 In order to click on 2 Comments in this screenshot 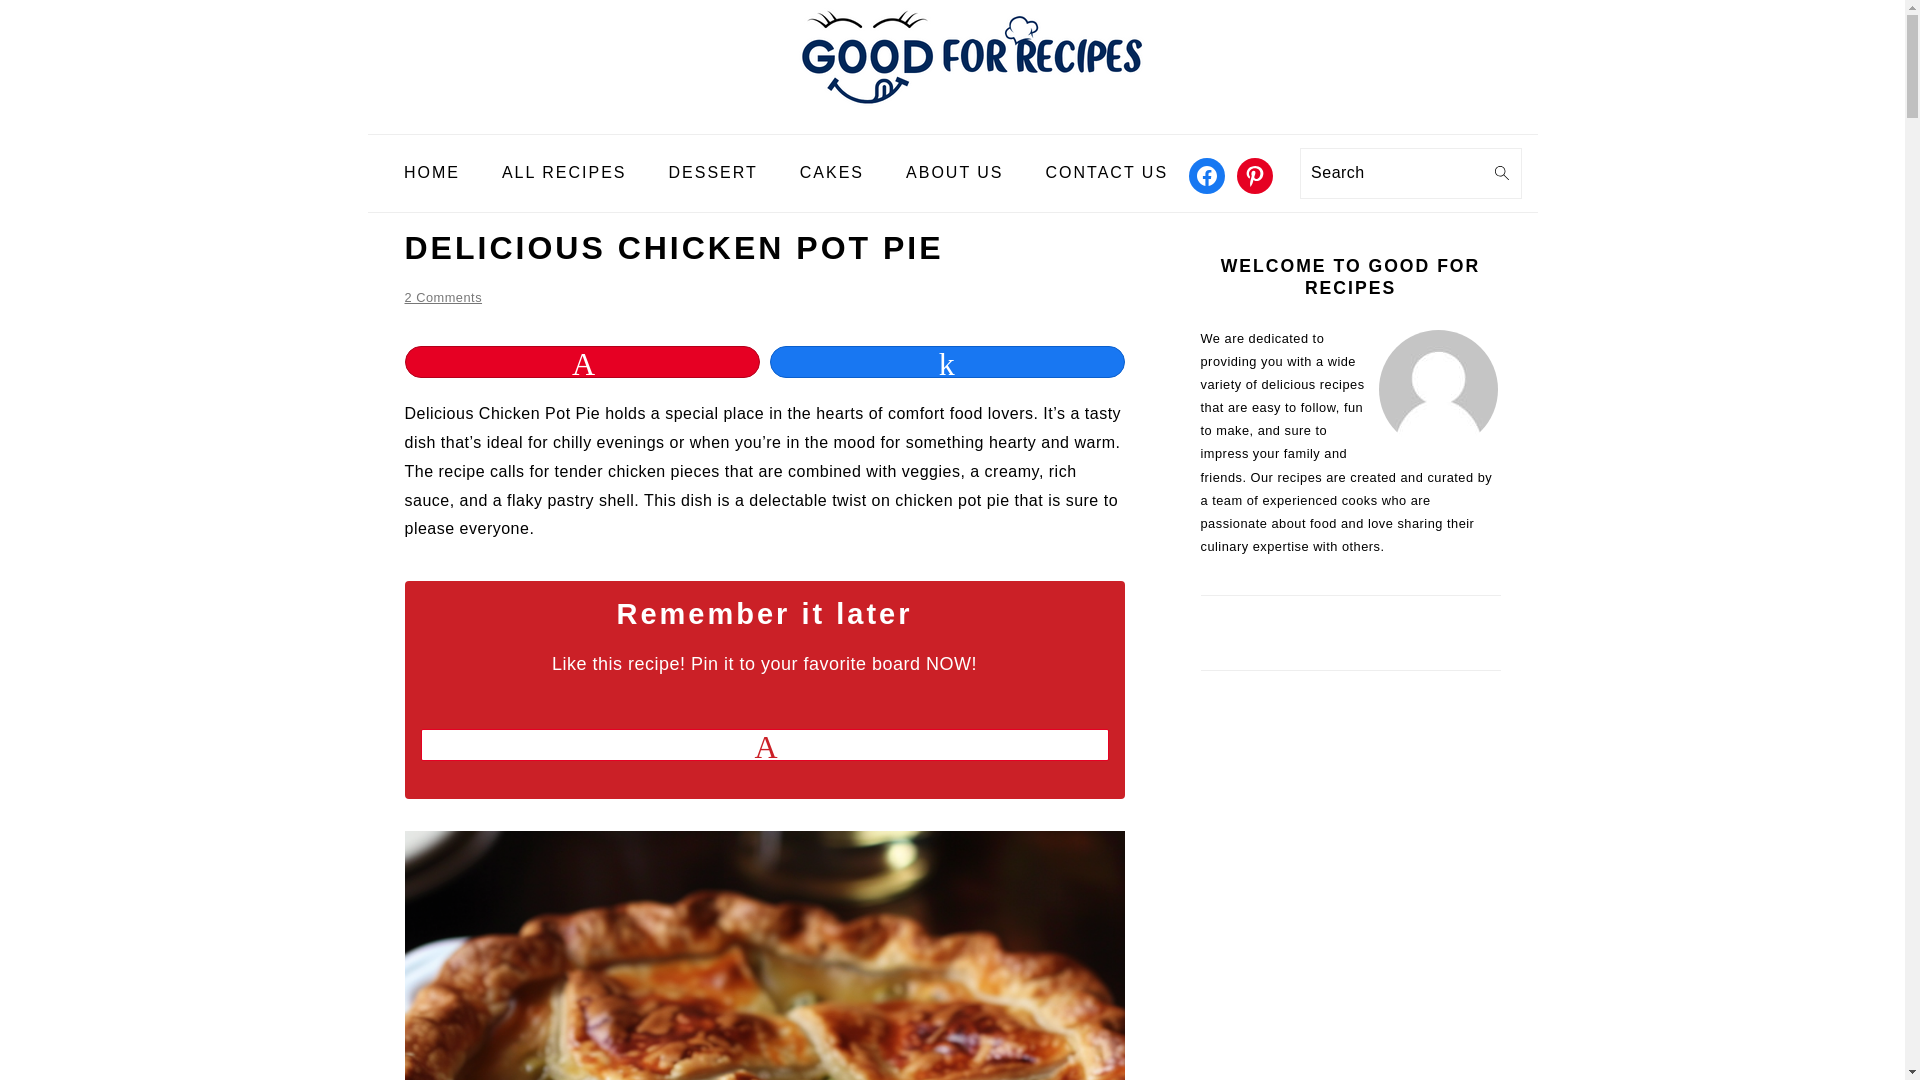, I will do `click(442, 297)`.